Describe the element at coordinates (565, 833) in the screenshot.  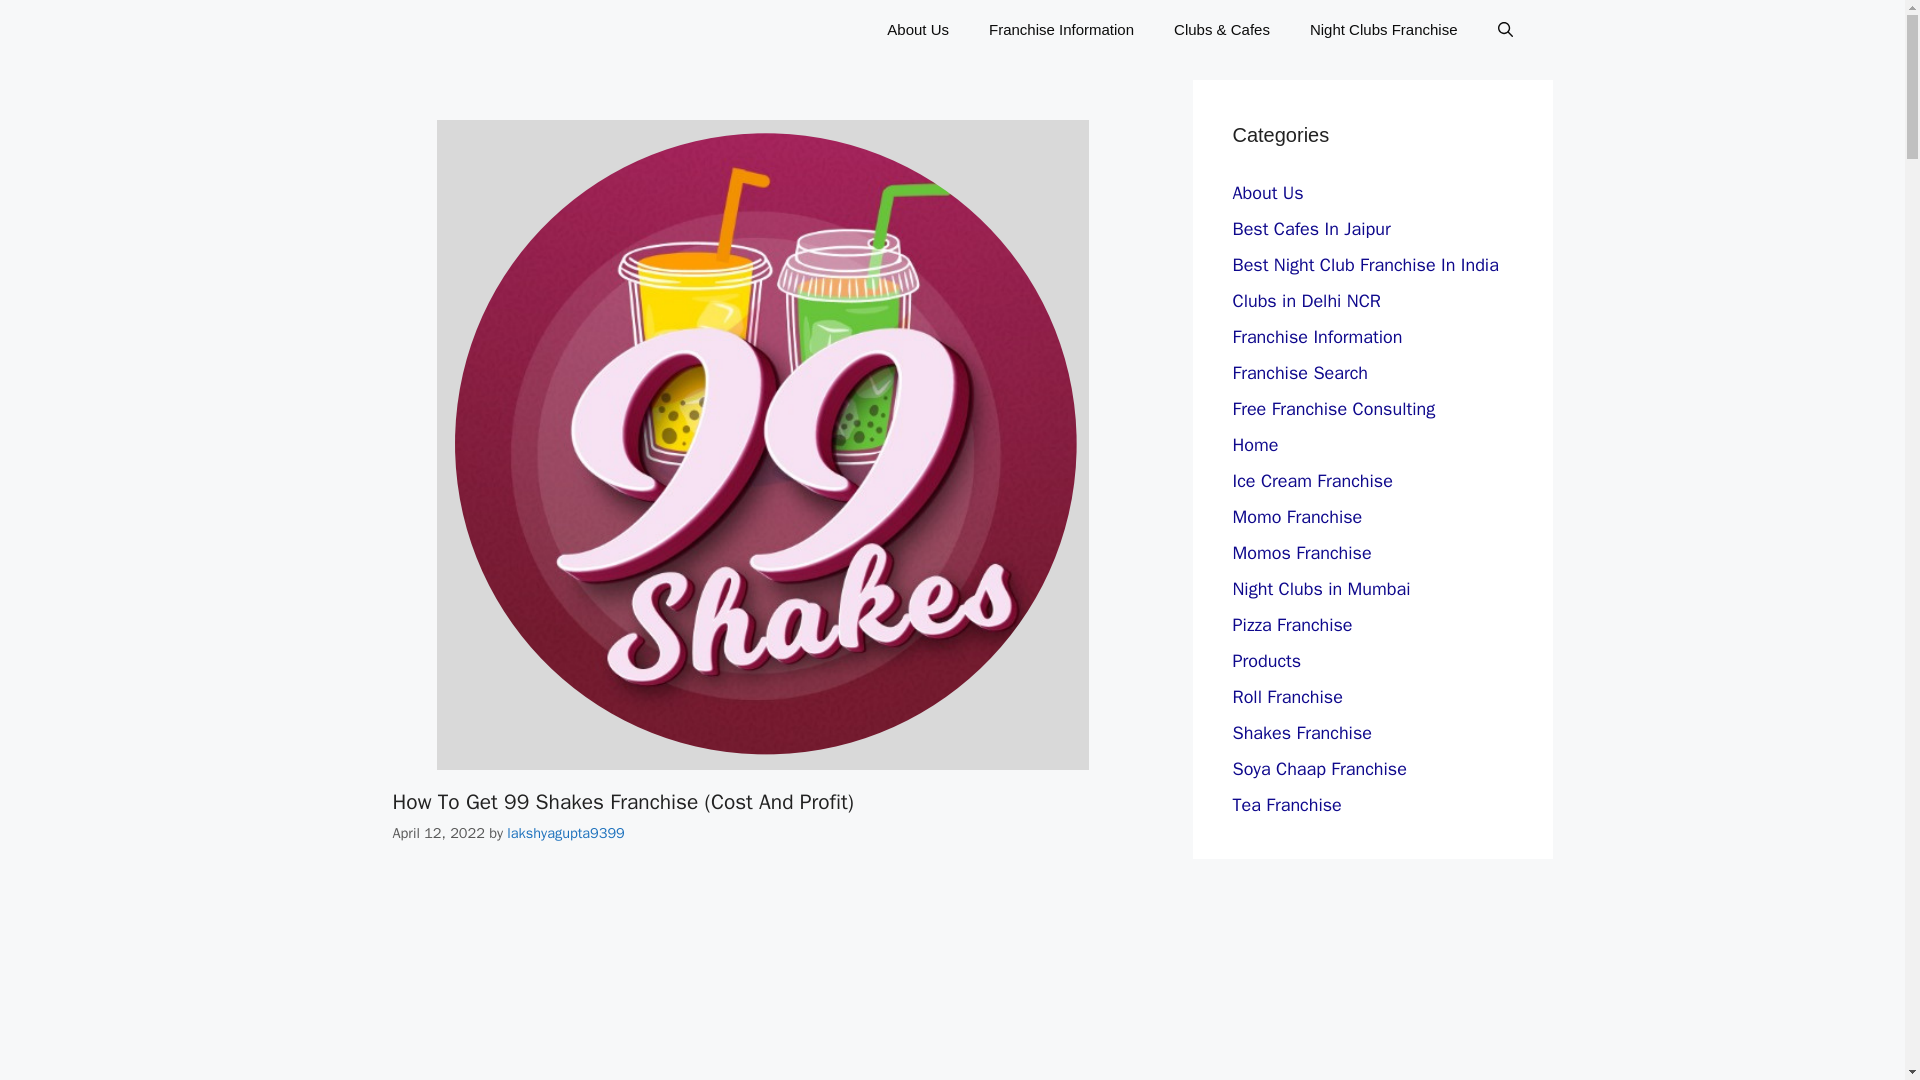
I see `View all posts by lakshyagupta9399` at that location.